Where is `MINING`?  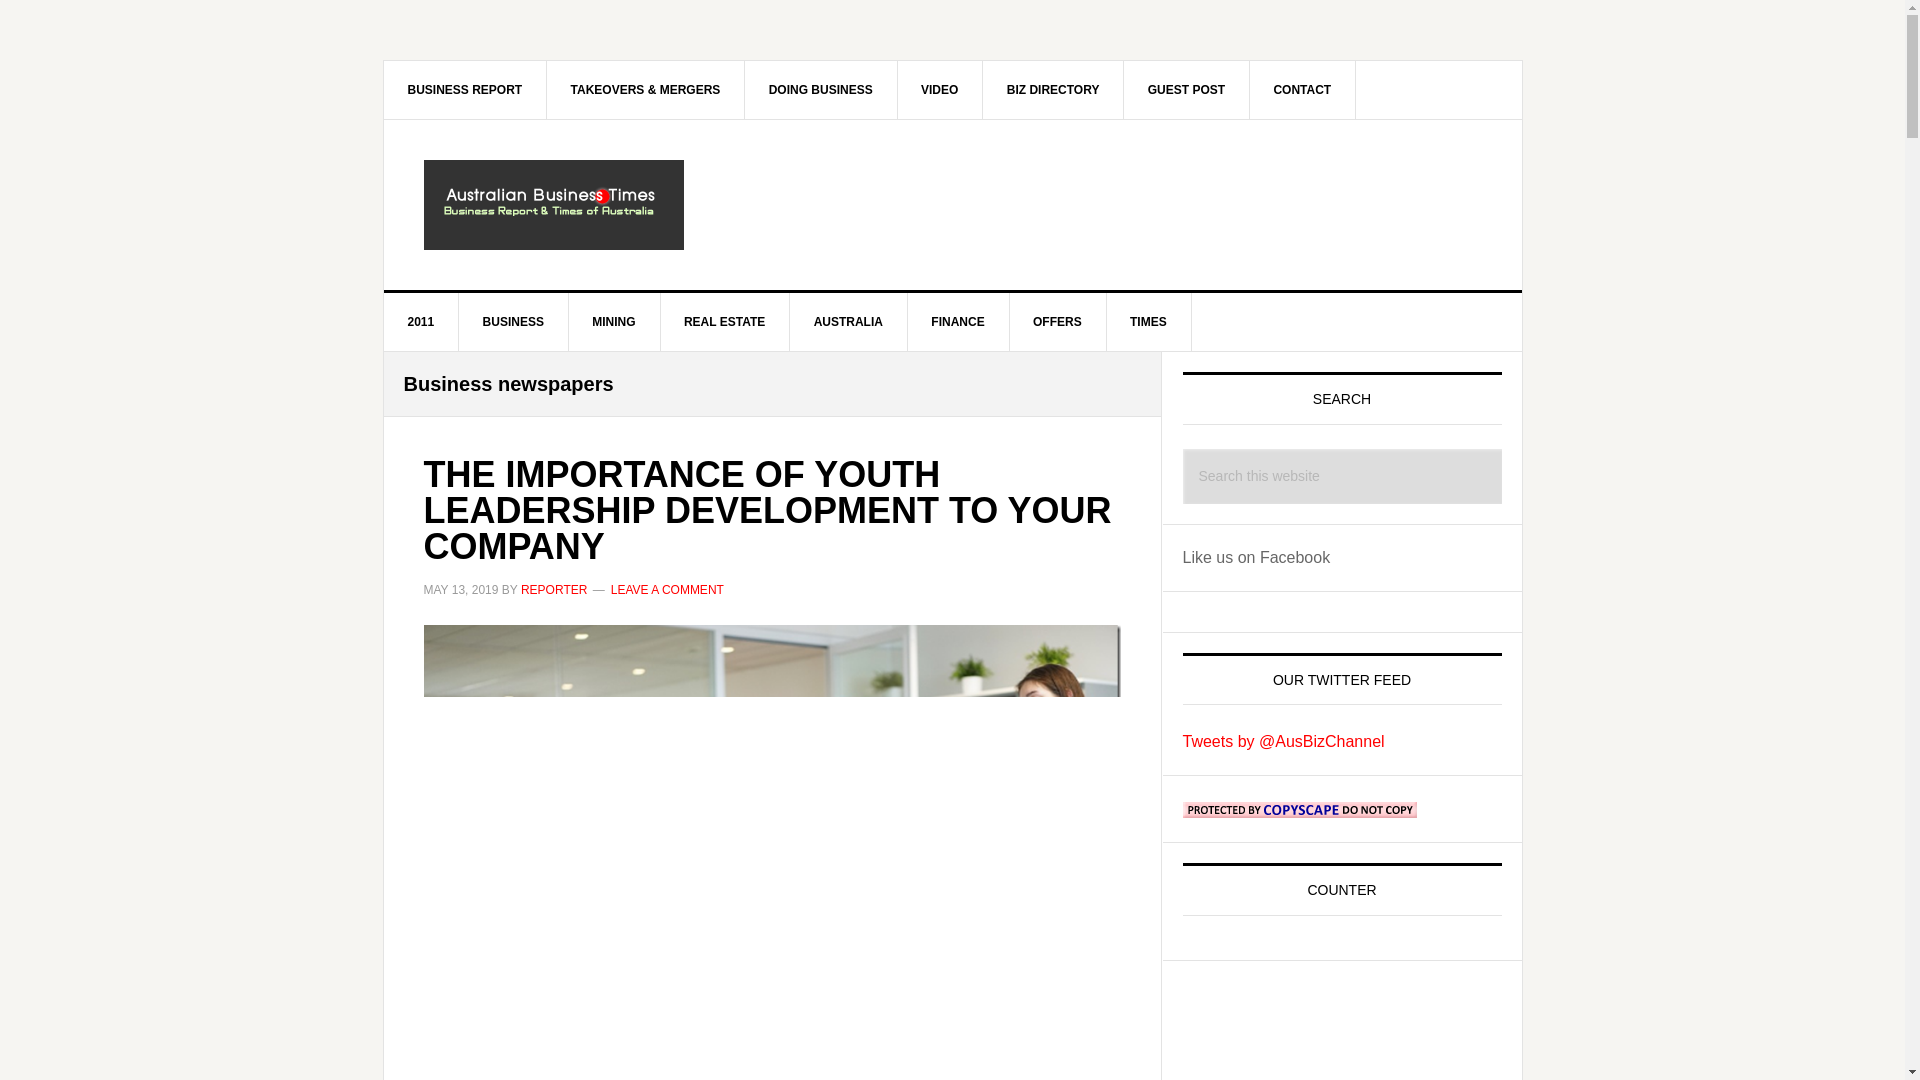 MINING is located at coordinates (614, 322).